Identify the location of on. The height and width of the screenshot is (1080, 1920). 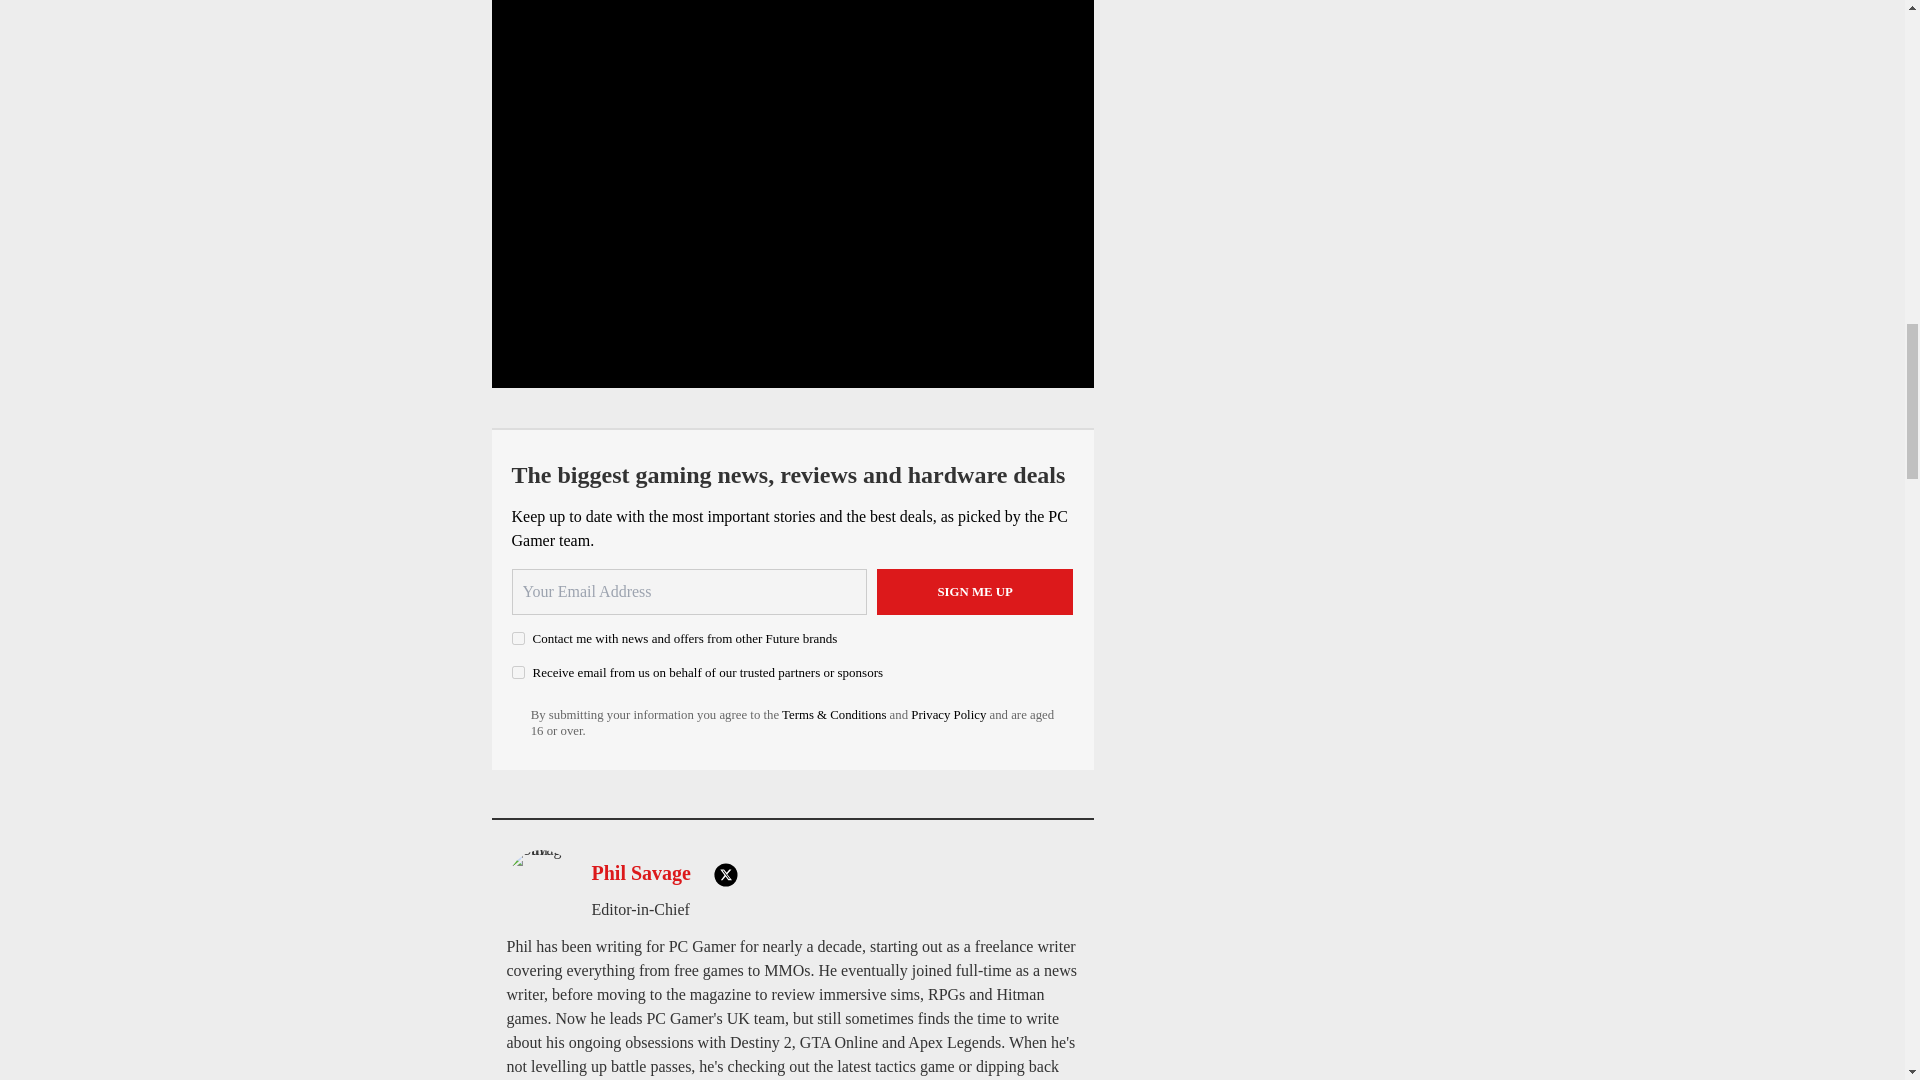
(518, 638).